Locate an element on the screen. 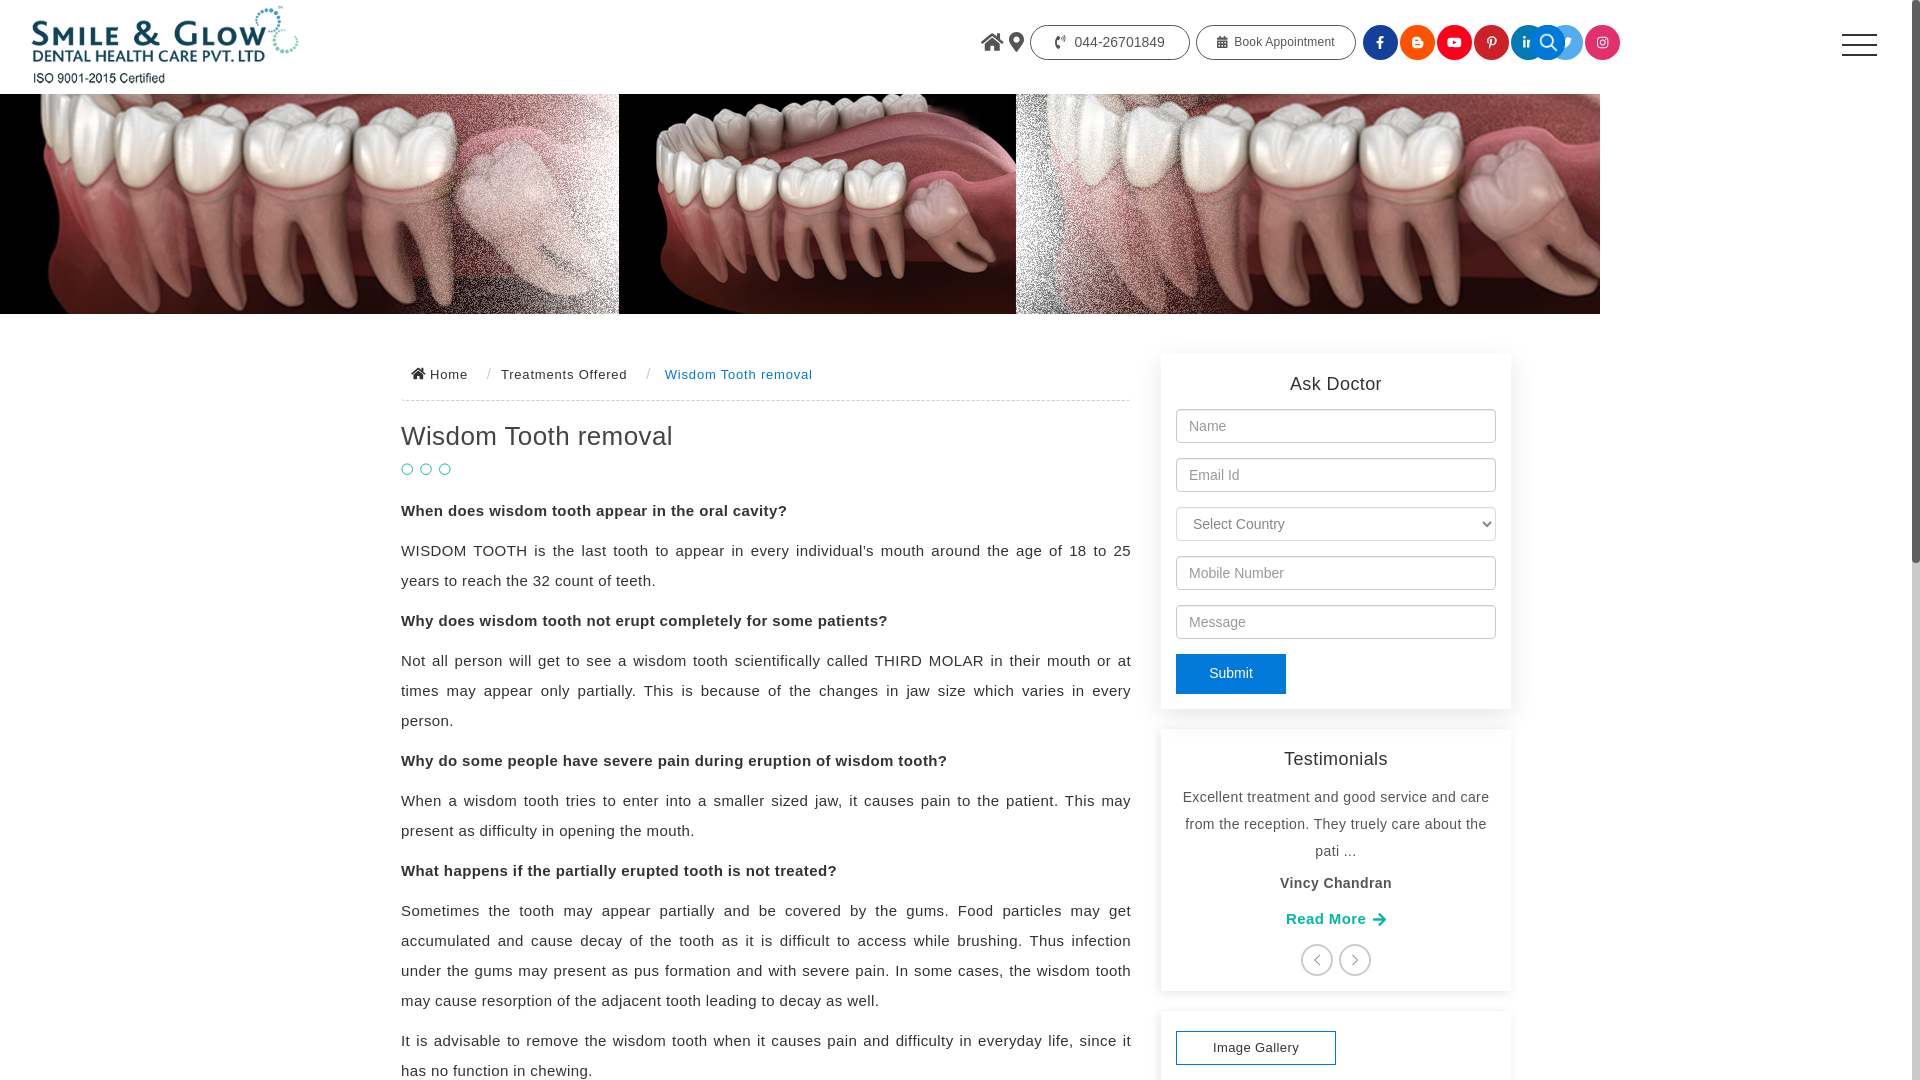 The width and height of the screenshot is (1920, 1080). Book Appointment is located at coordinates (1276, 42).